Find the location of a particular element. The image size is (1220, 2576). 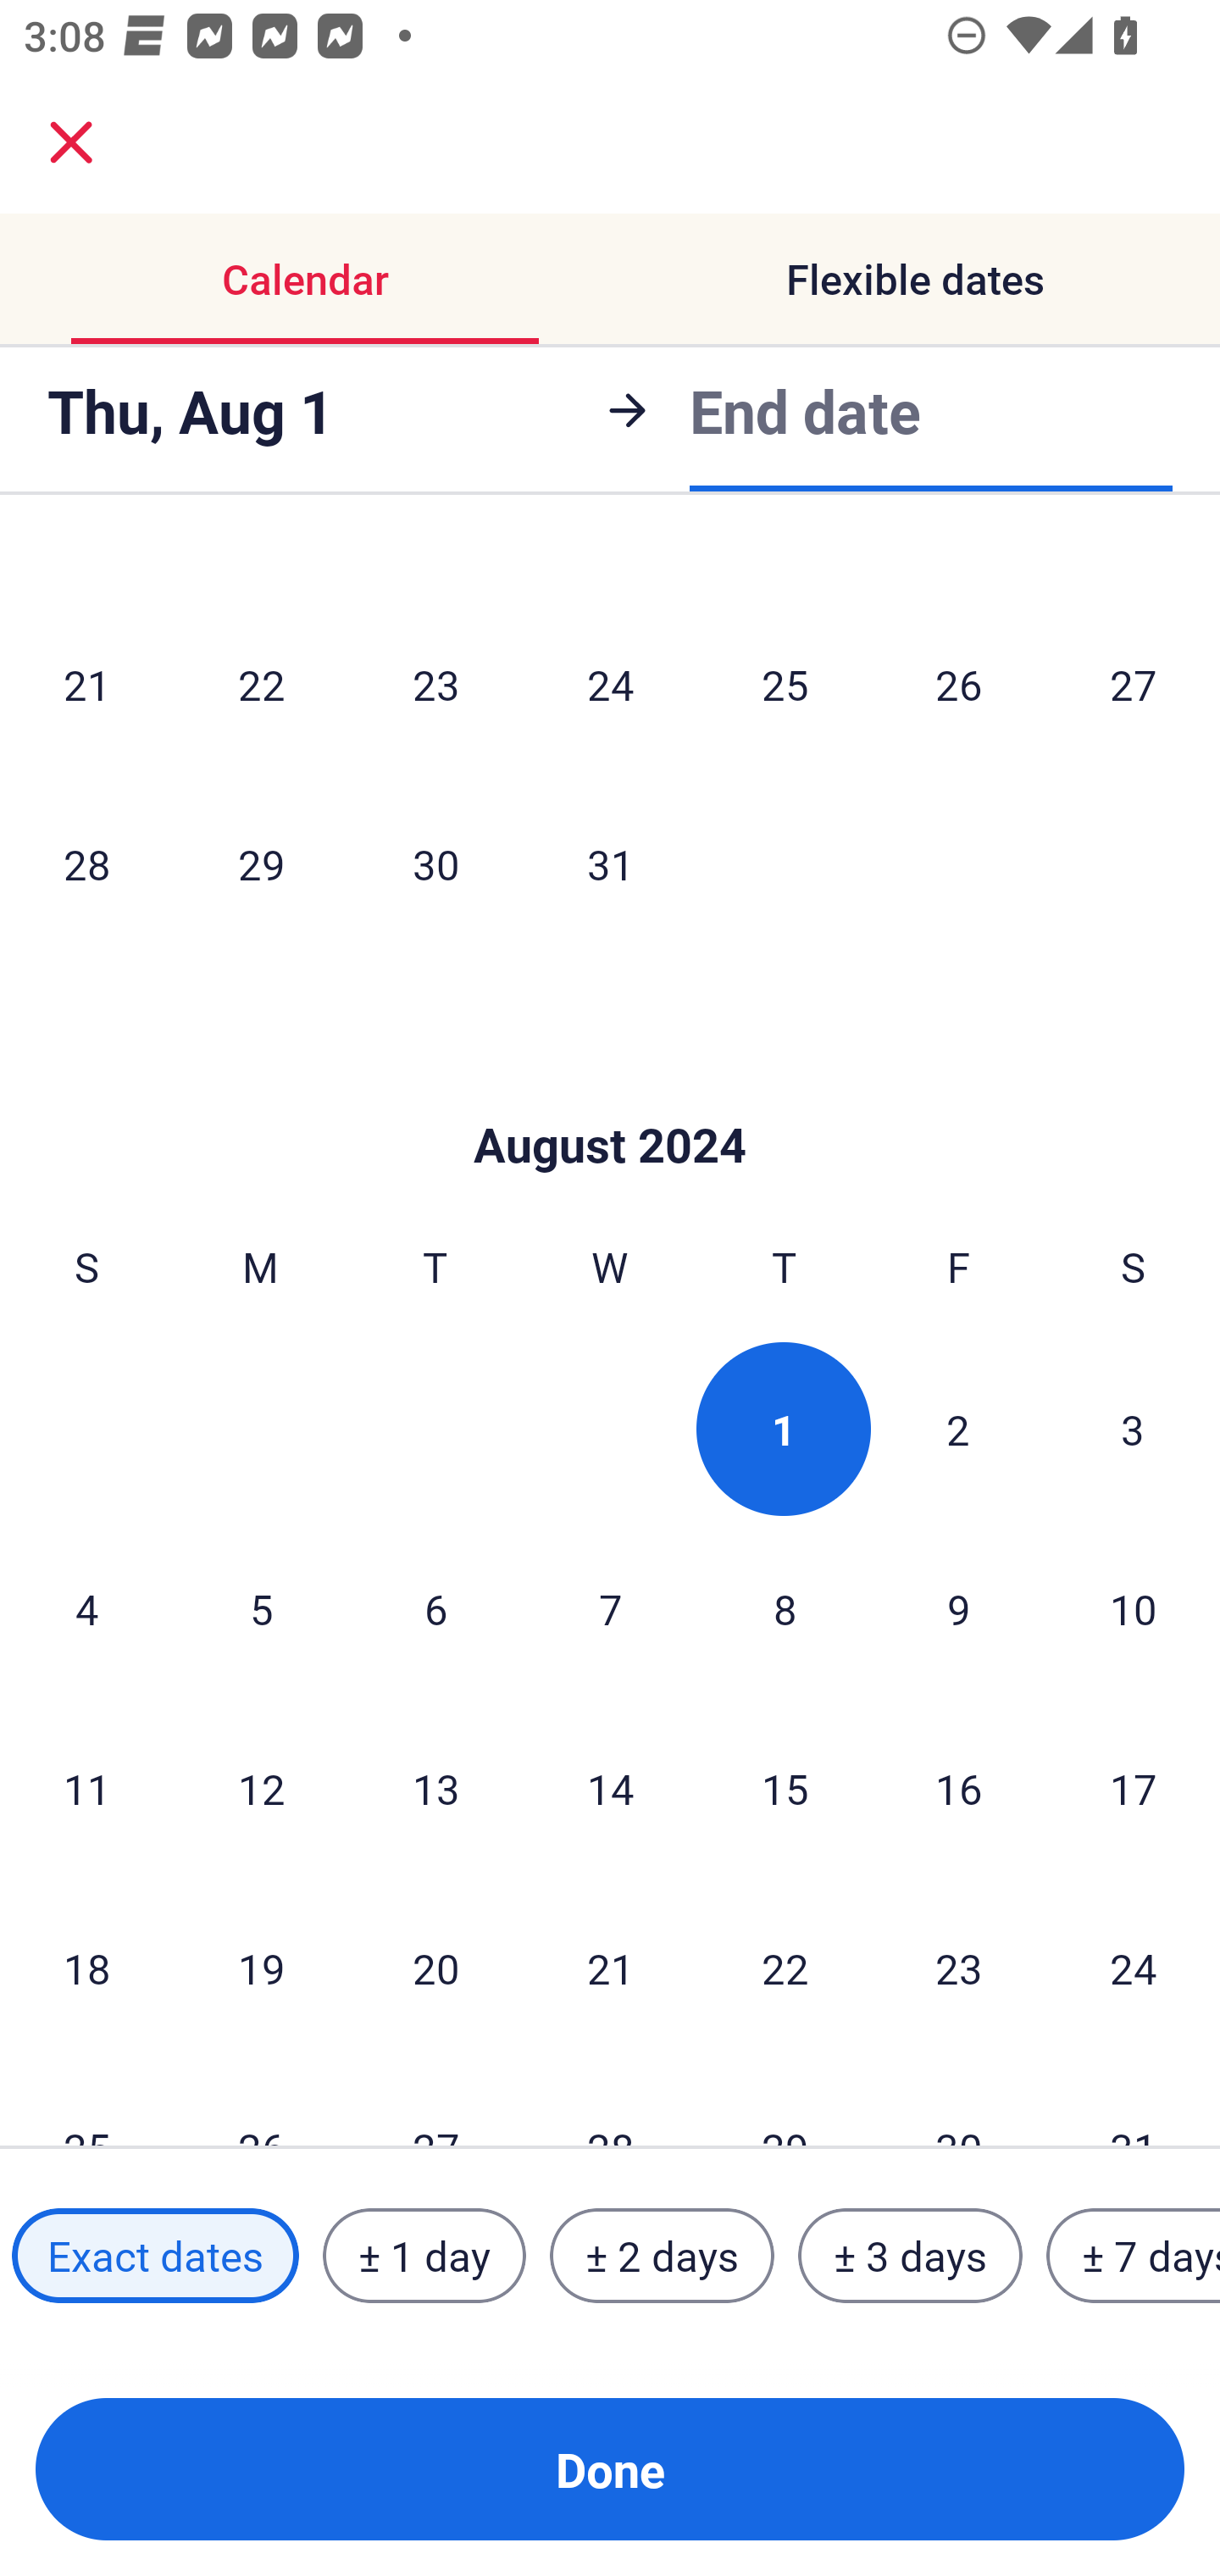

± 7 days is located at coordinates (1134, 2255).